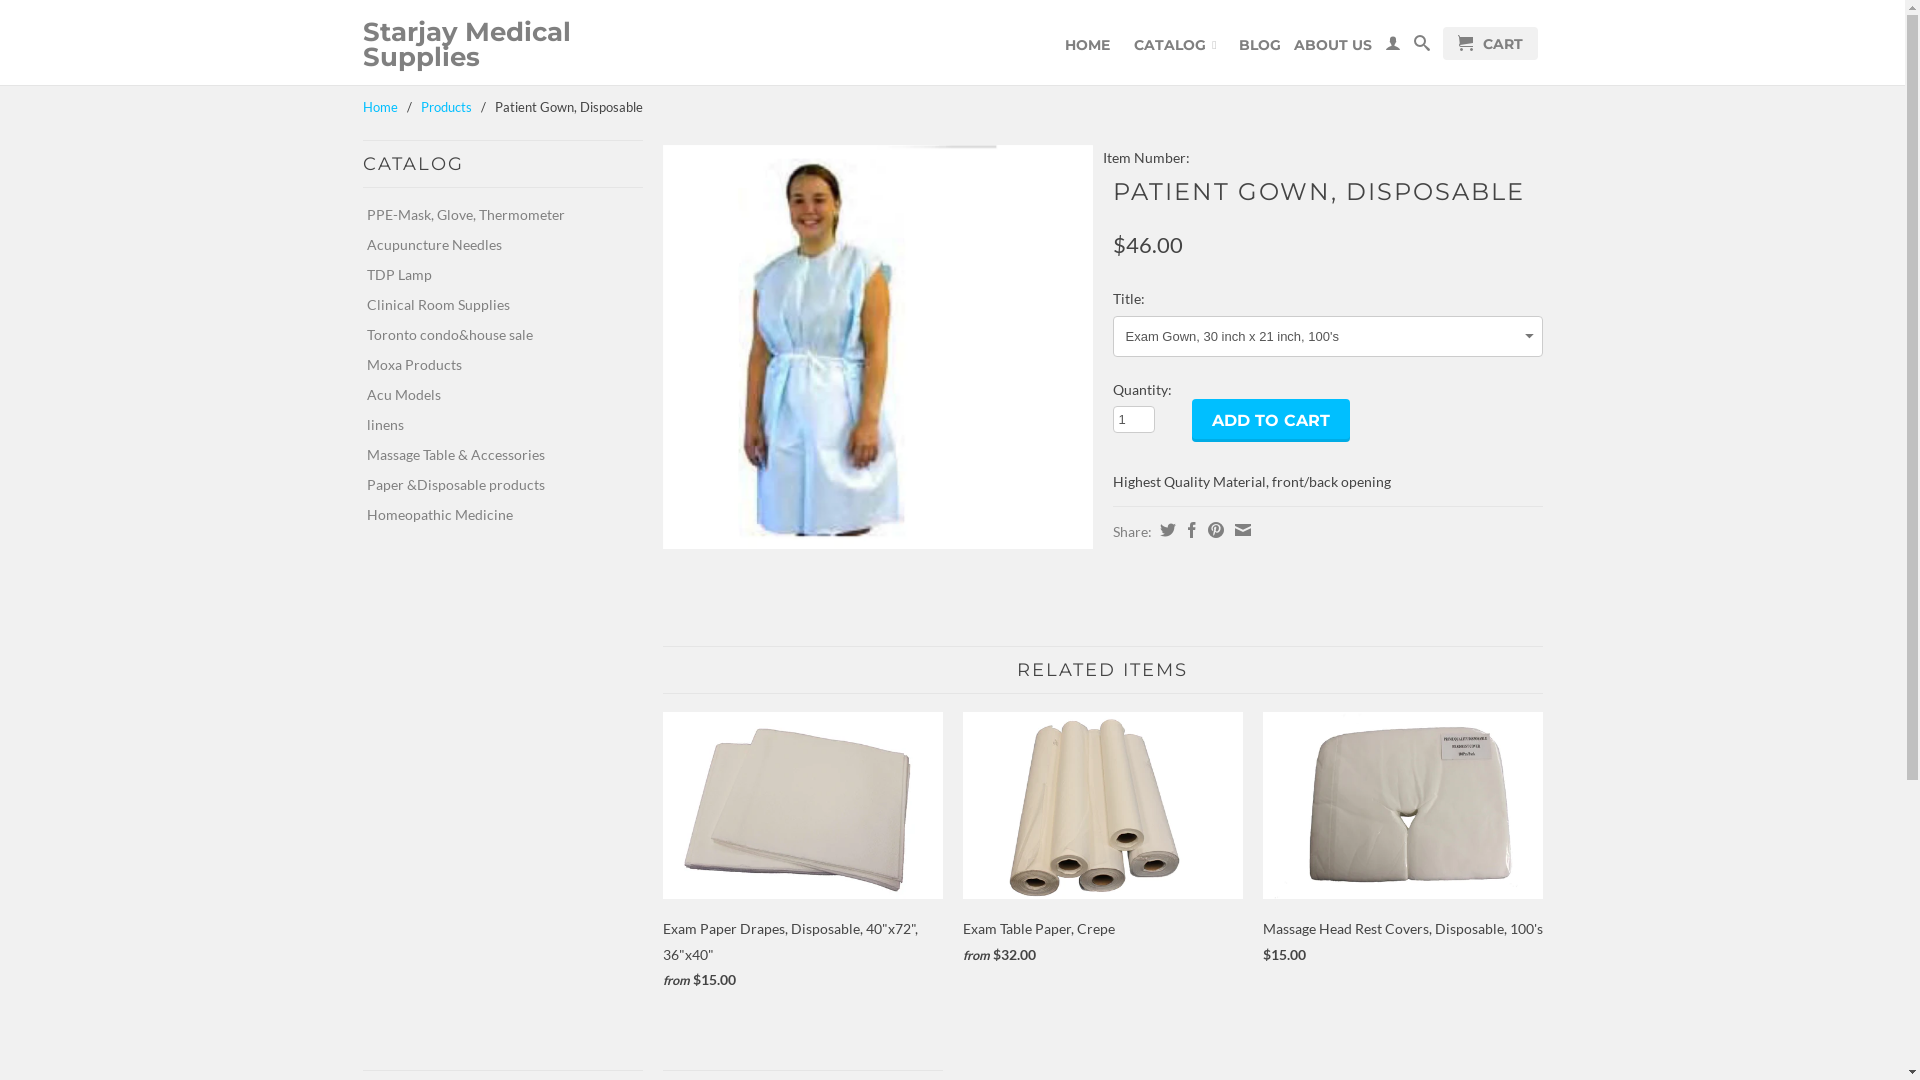  I want to click on Moxa Products, so click(494, 364).